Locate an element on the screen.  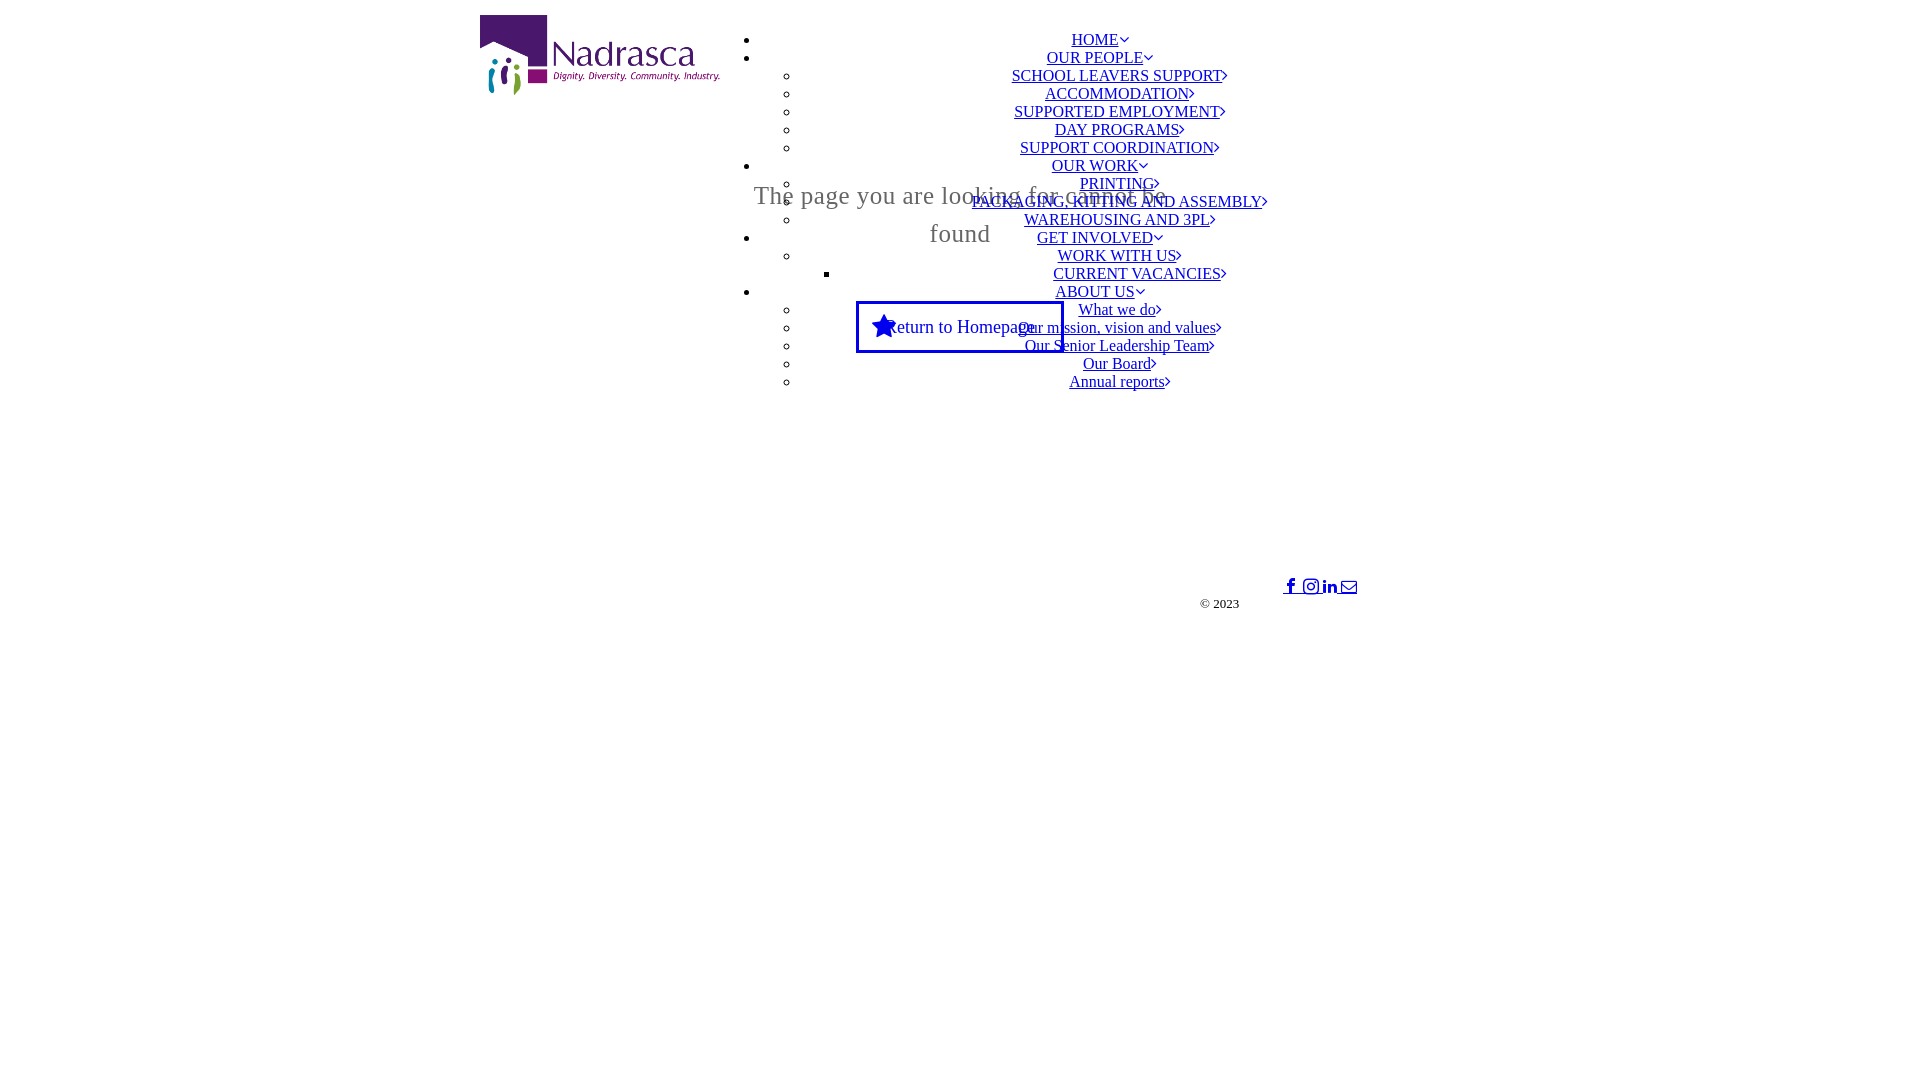
SCHOOL LEAVERS SUPPORT is located at coordinates (1120, 76).